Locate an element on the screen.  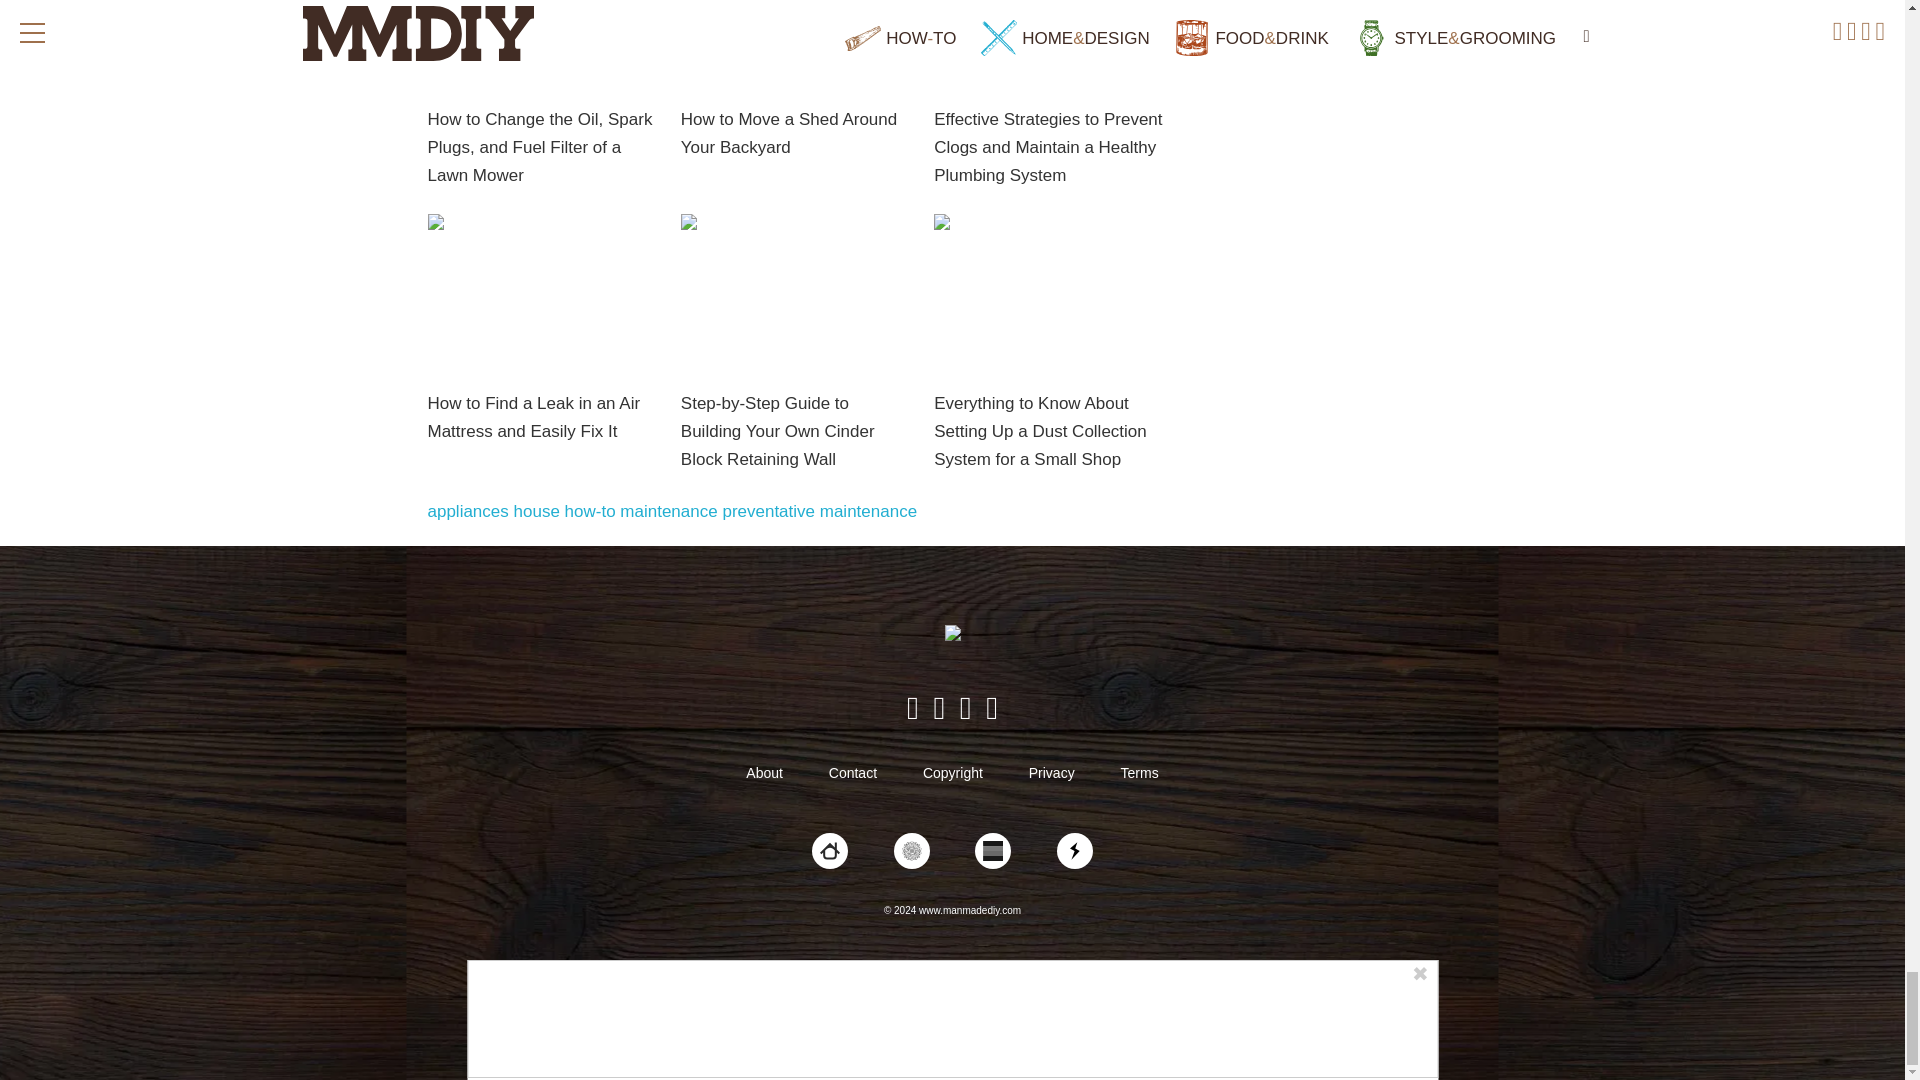
Slow Robot is located at coordinates (1074, 850).